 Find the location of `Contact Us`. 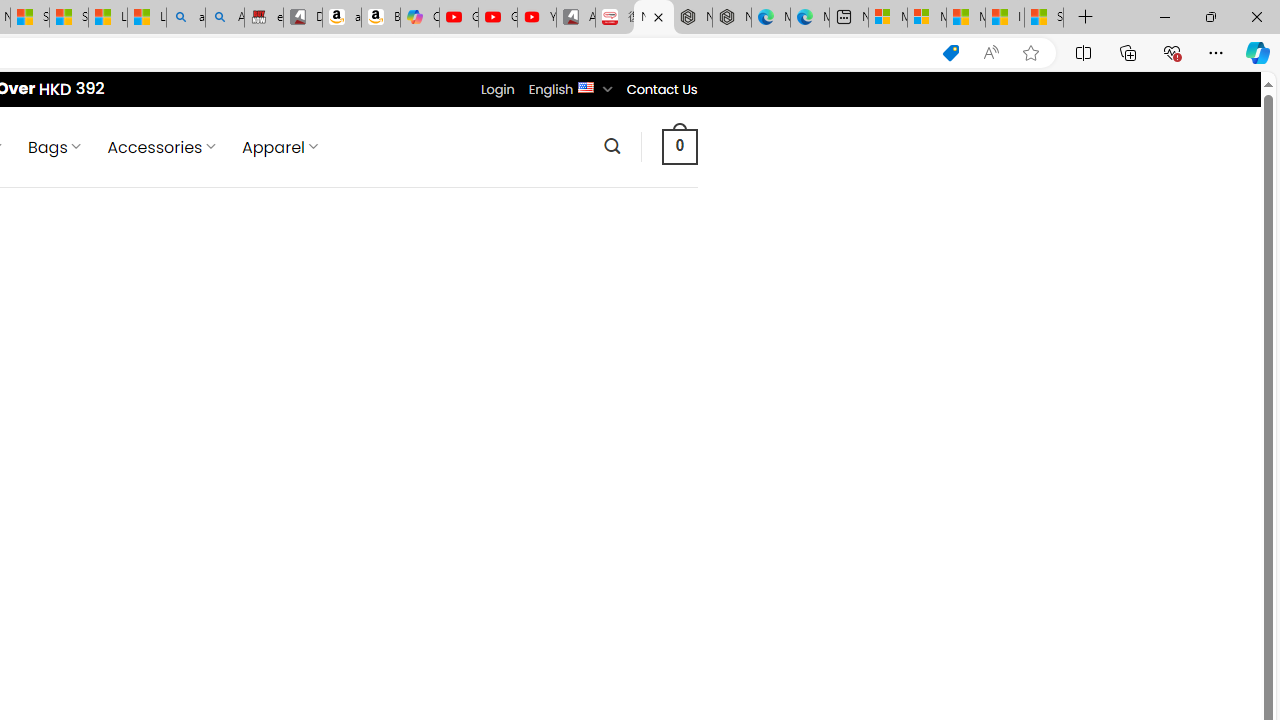

Contact Us is located at coordinates (661, 89).